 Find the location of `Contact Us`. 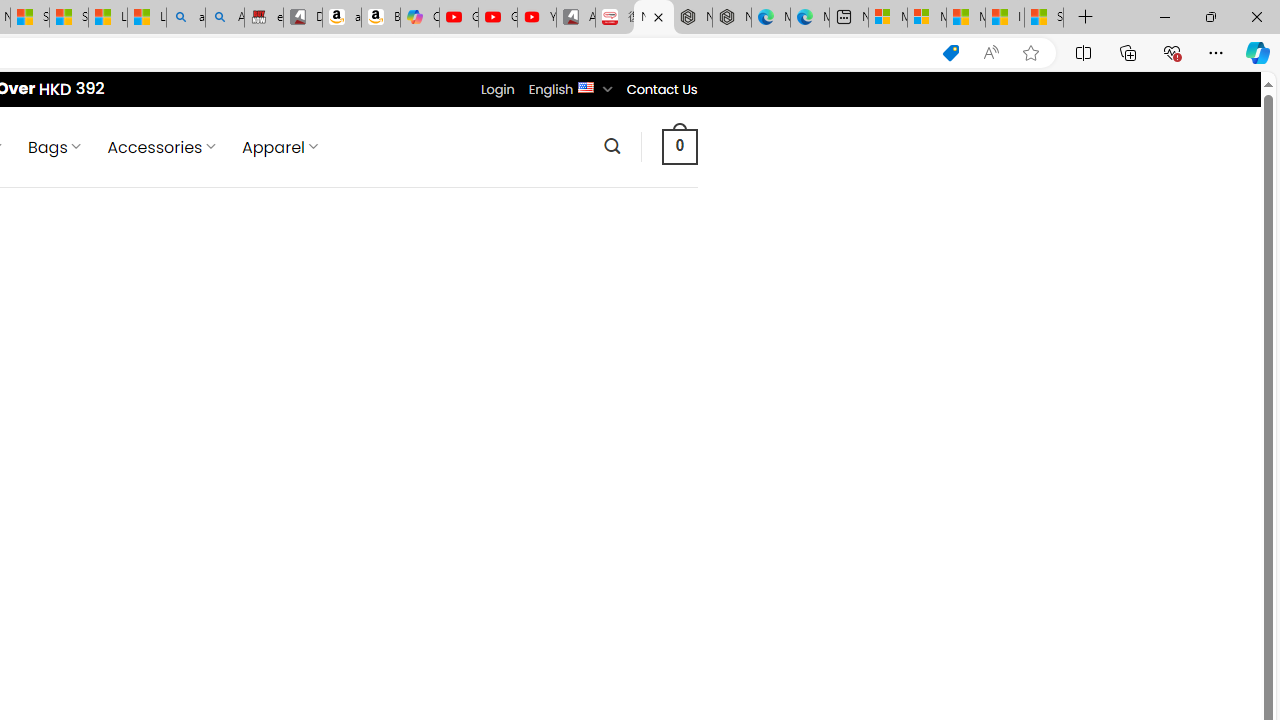

Contact Us is located at coordinates (661, 89).